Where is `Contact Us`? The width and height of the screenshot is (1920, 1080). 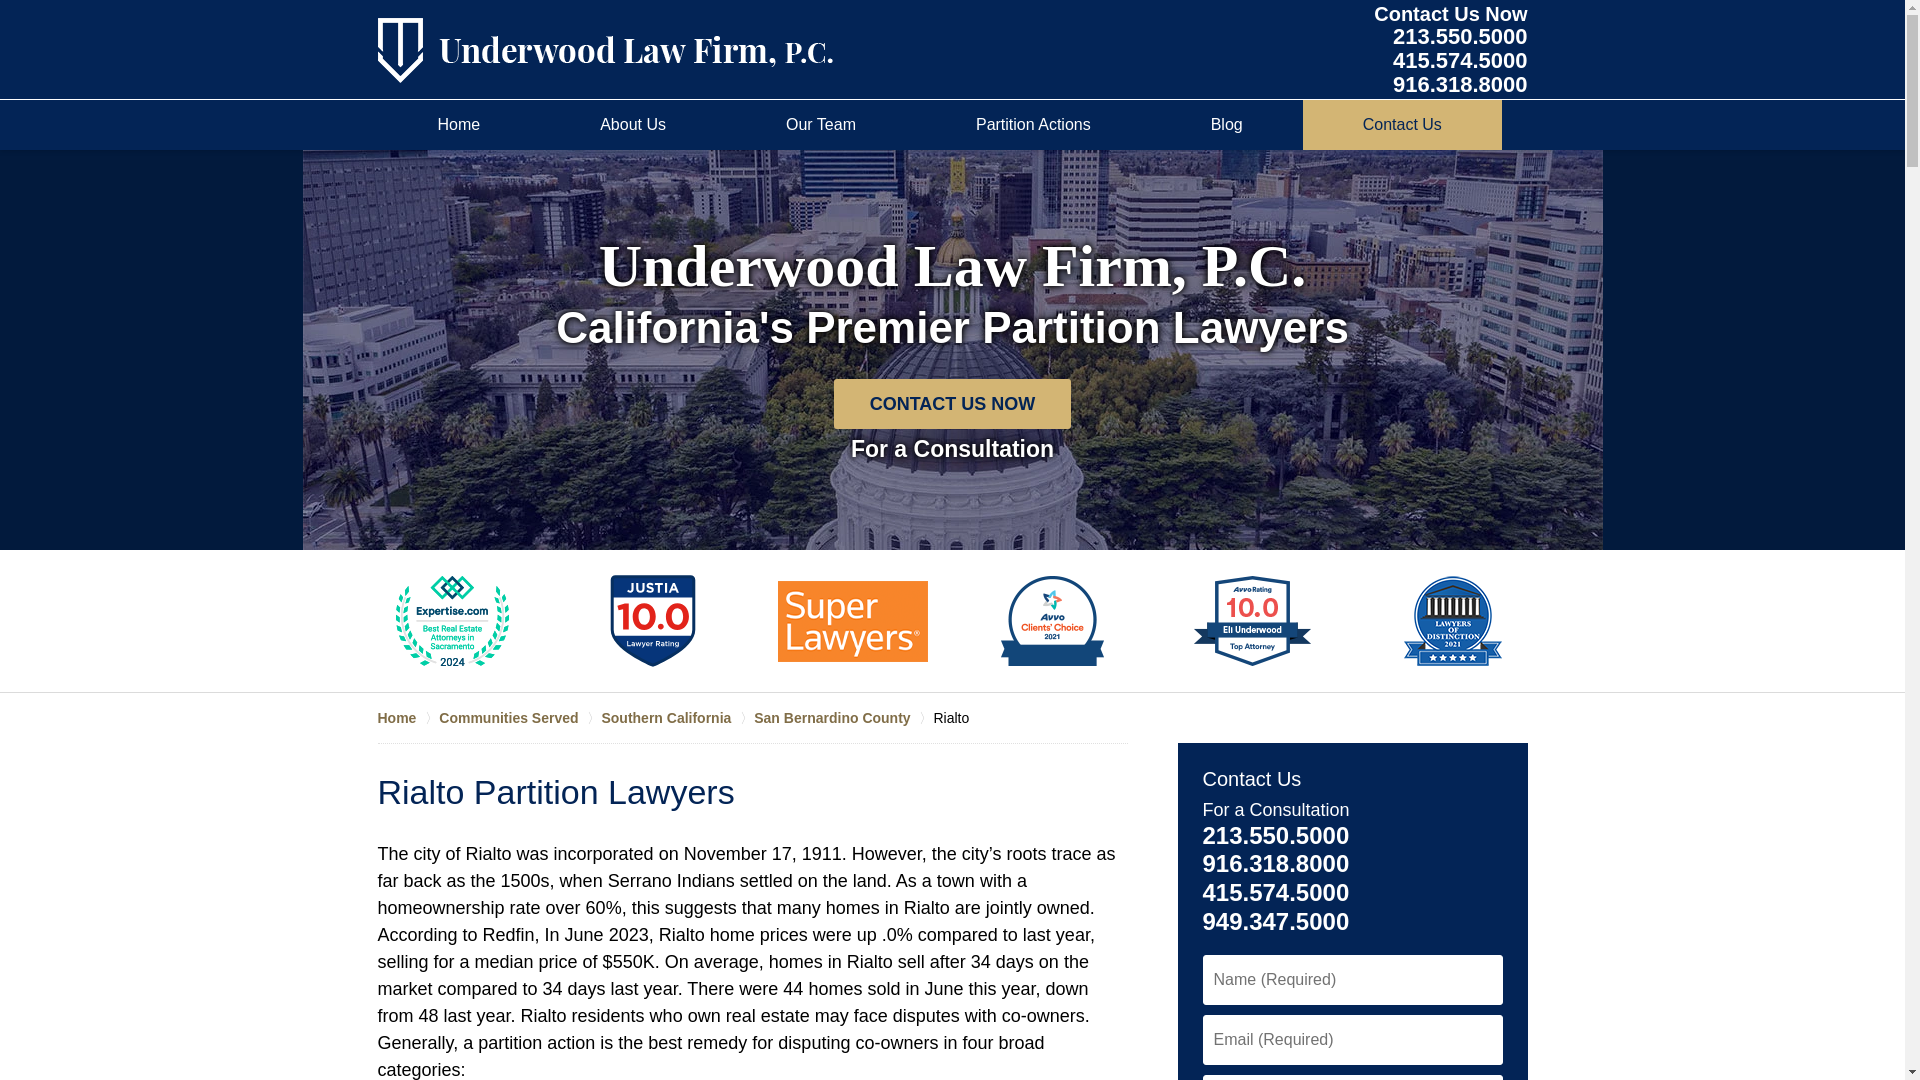 Contact Us is located at coordinates (1402, 125).